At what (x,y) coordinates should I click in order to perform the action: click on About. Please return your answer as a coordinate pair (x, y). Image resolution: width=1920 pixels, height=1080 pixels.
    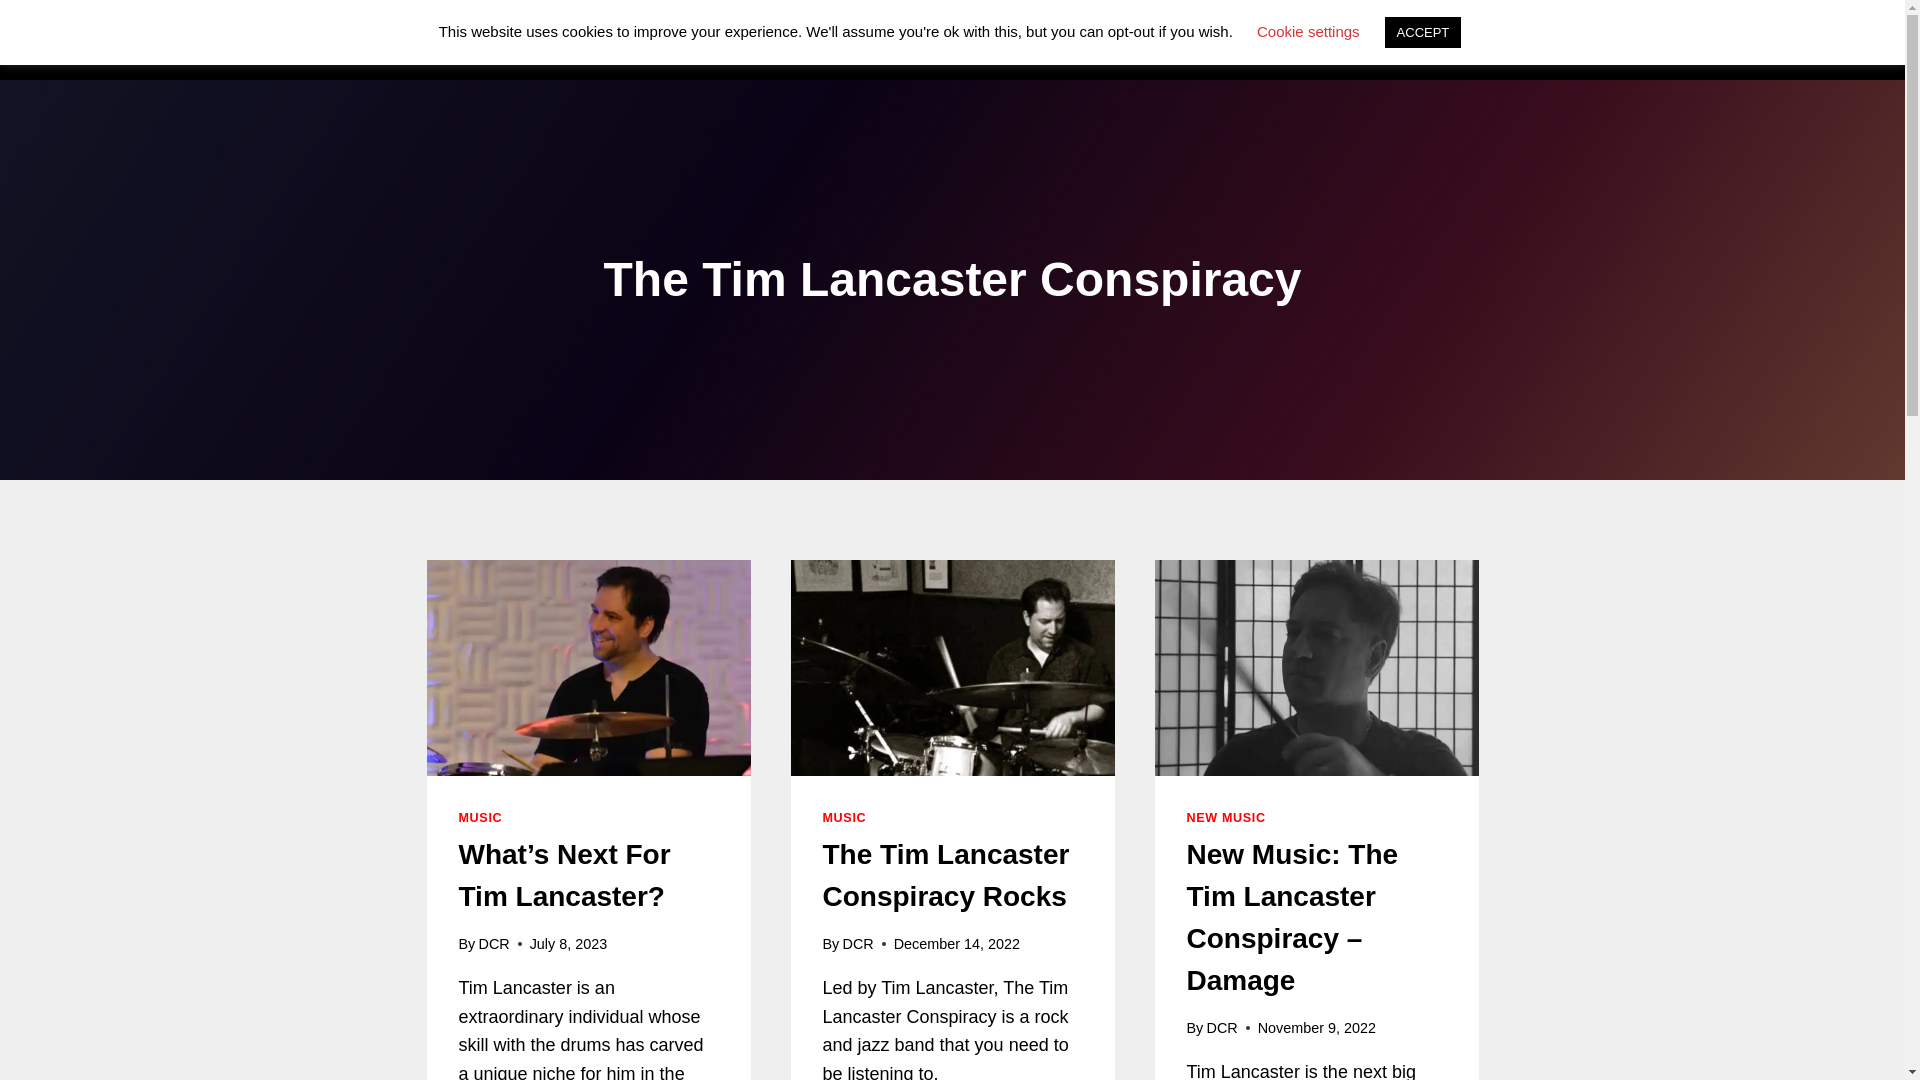
    Looking at the image, I should click on (1237, 40).